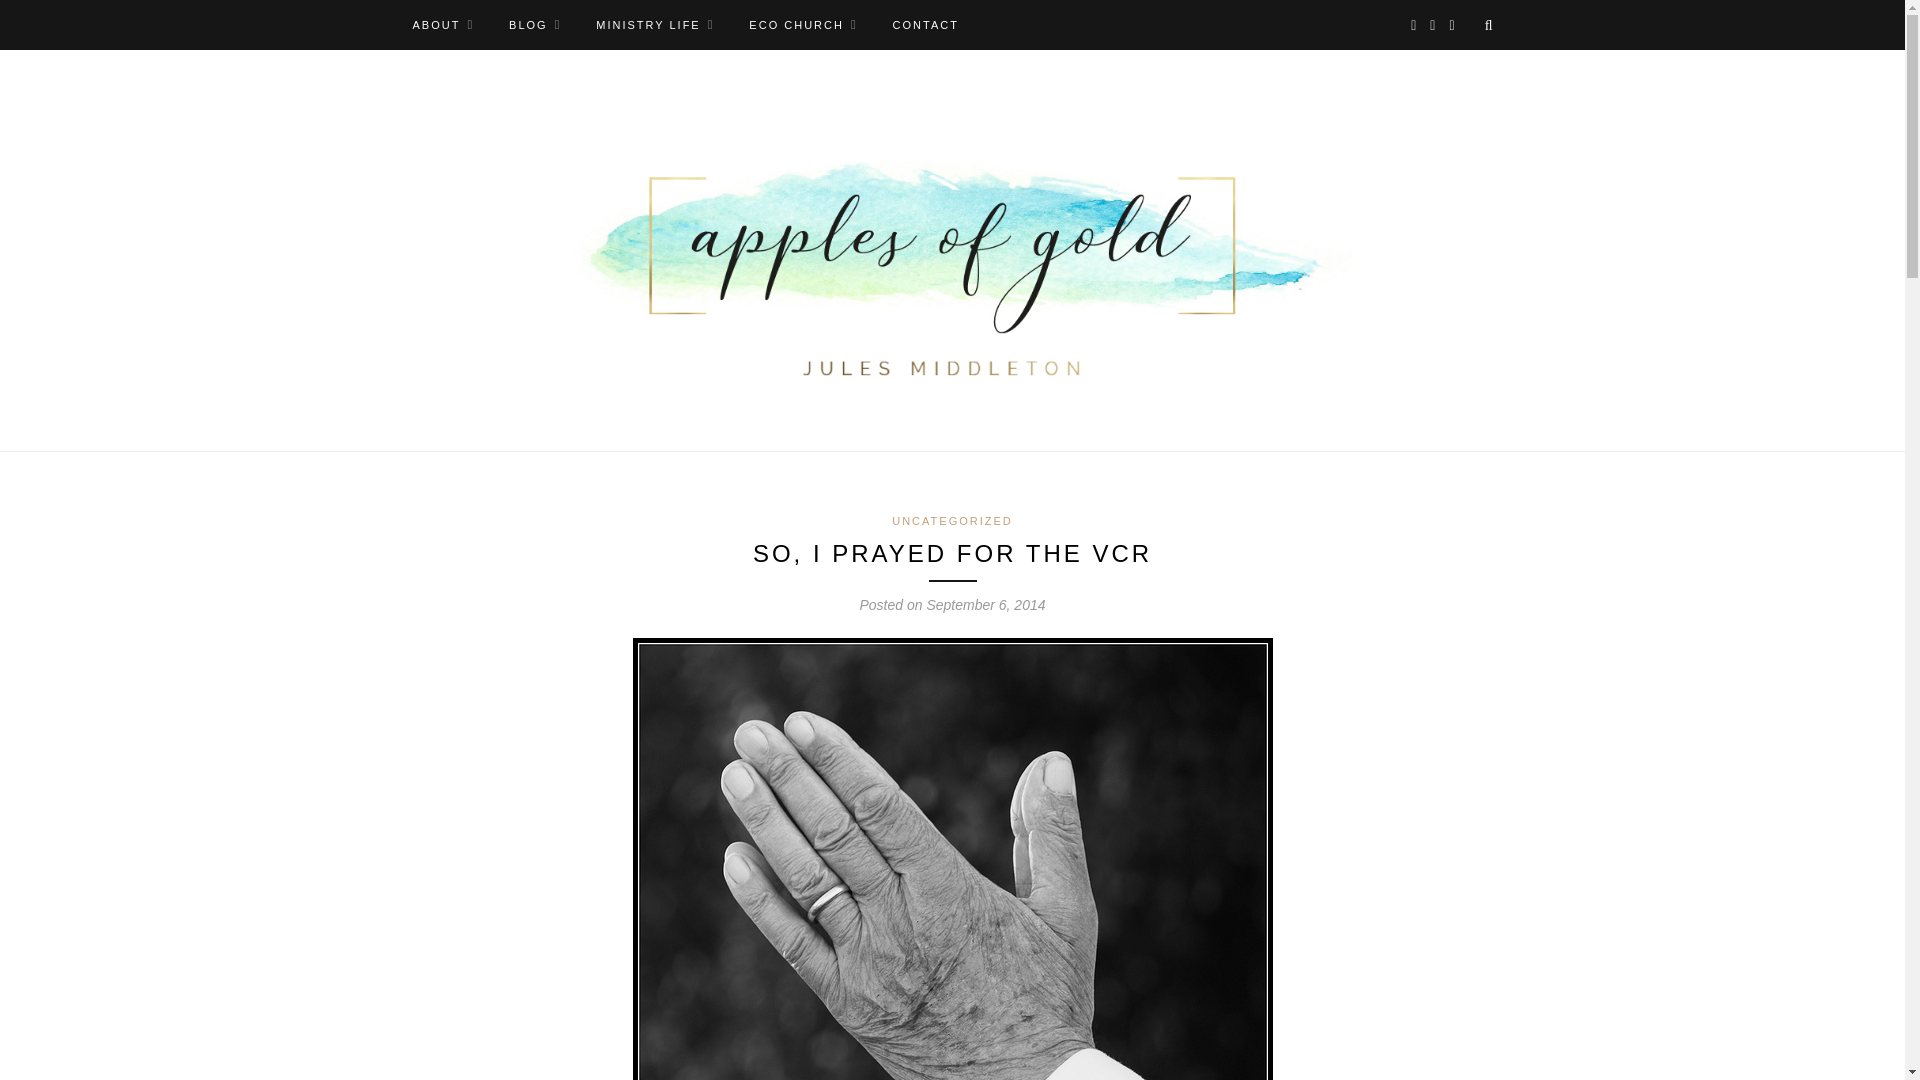 This screenshot has height=1080, width=1920. What do you see at coordinates (802, 24) in the screenshot?
I see `ECO CHURCH` at bounding box center [802, 24].